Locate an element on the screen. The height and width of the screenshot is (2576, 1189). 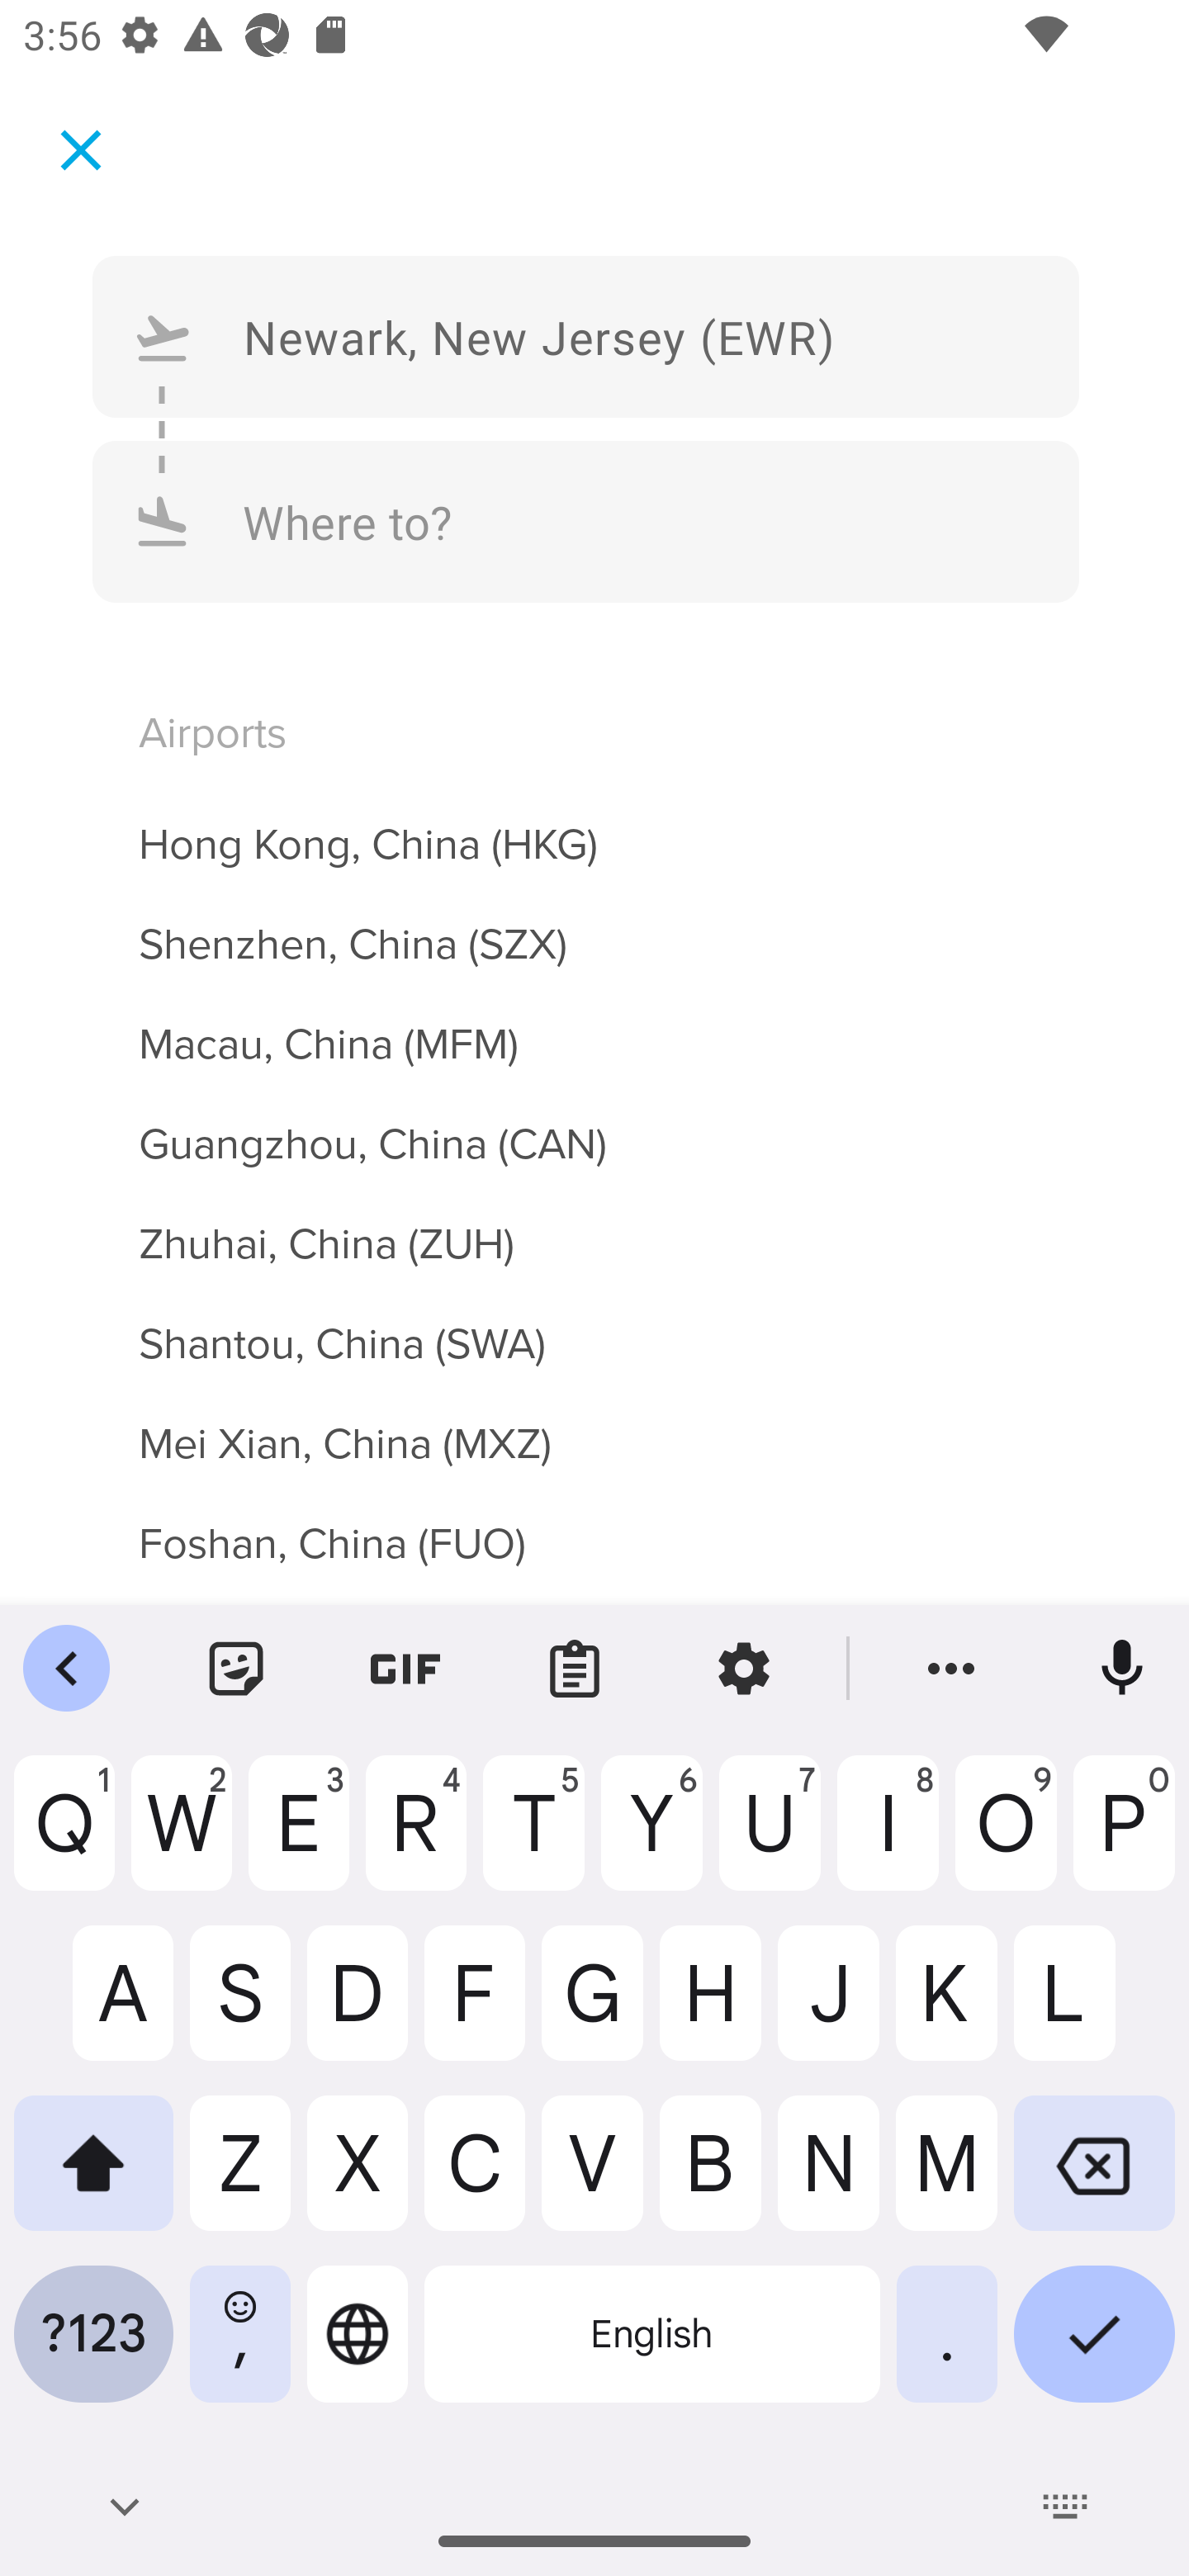
Cancel is located at coordinates (81, 149).